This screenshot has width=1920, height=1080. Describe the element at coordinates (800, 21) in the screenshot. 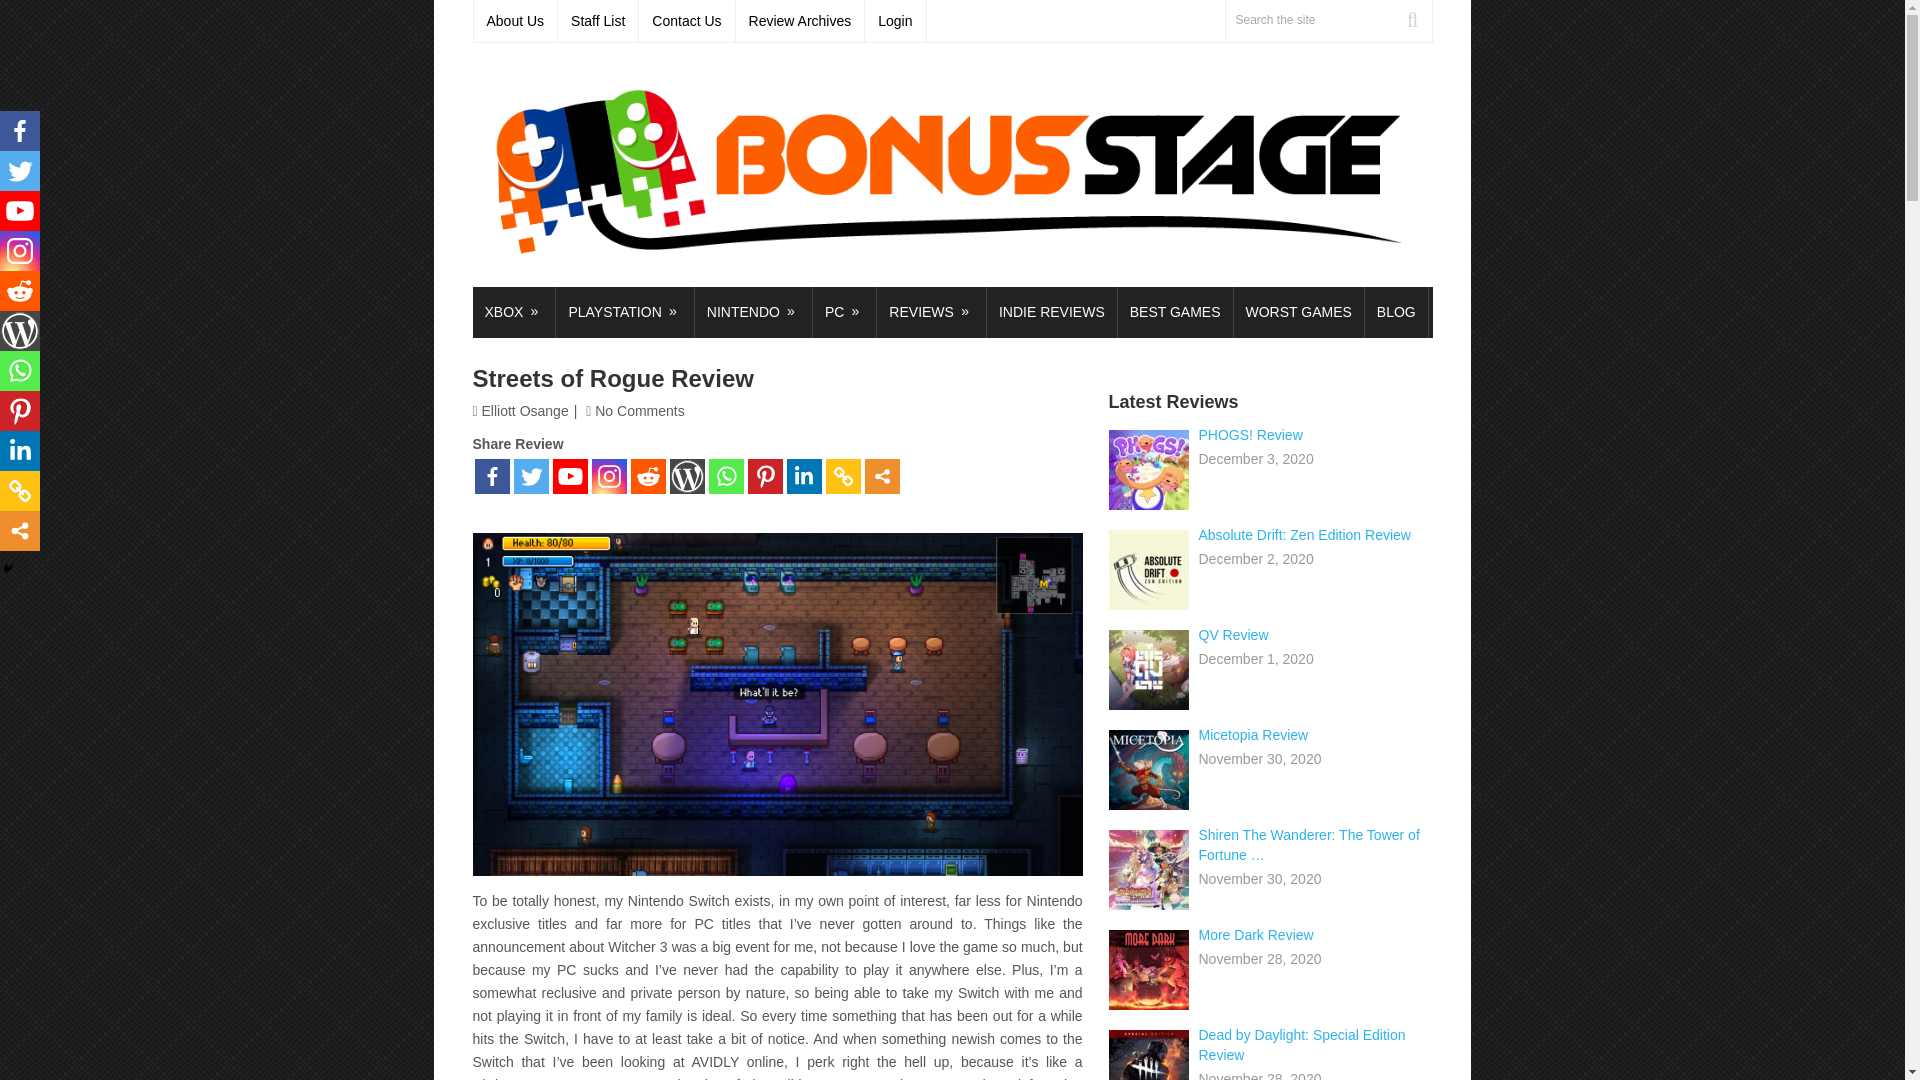

I see `Review Archives` at that location.